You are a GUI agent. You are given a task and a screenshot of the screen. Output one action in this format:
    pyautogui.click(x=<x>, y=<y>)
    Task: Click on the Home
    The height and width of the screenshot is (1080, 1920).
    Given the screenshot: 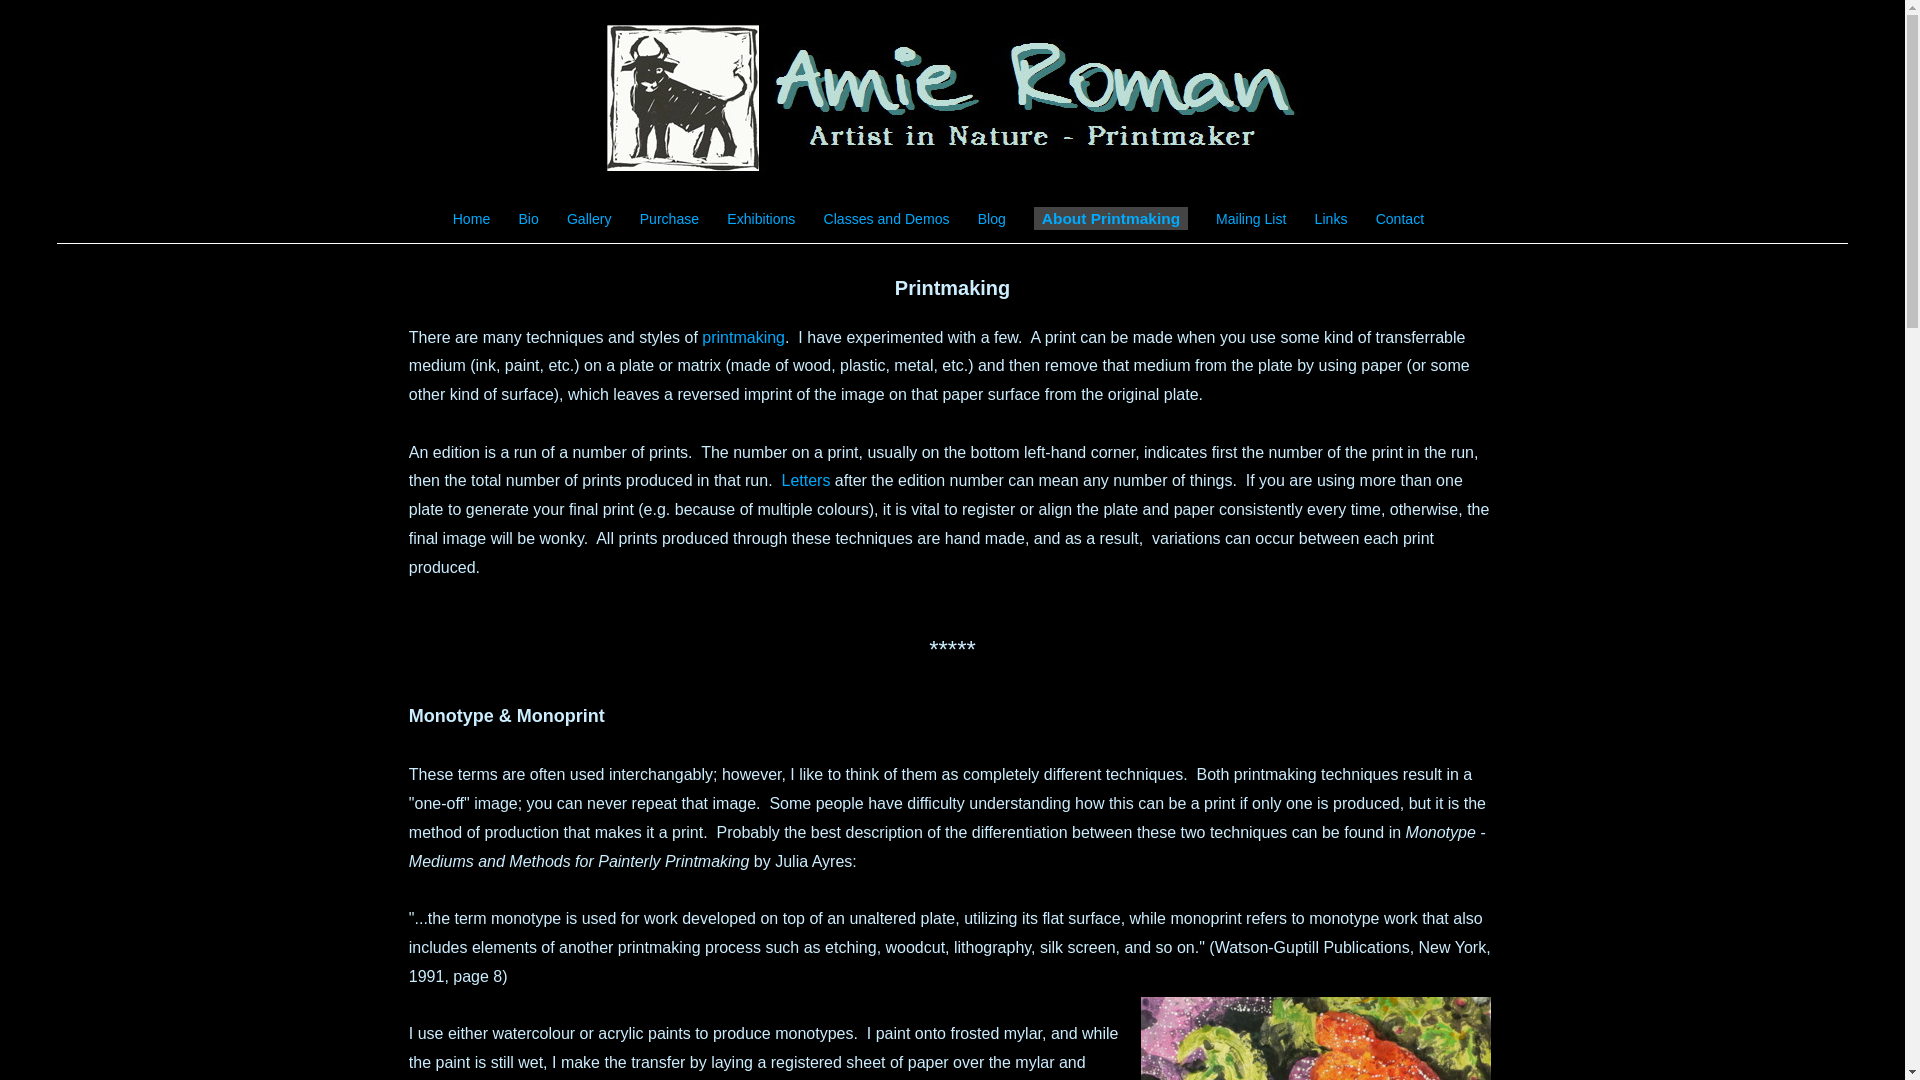 What is the action you would take?
    pyautogui.click(x=472, y=219)
    